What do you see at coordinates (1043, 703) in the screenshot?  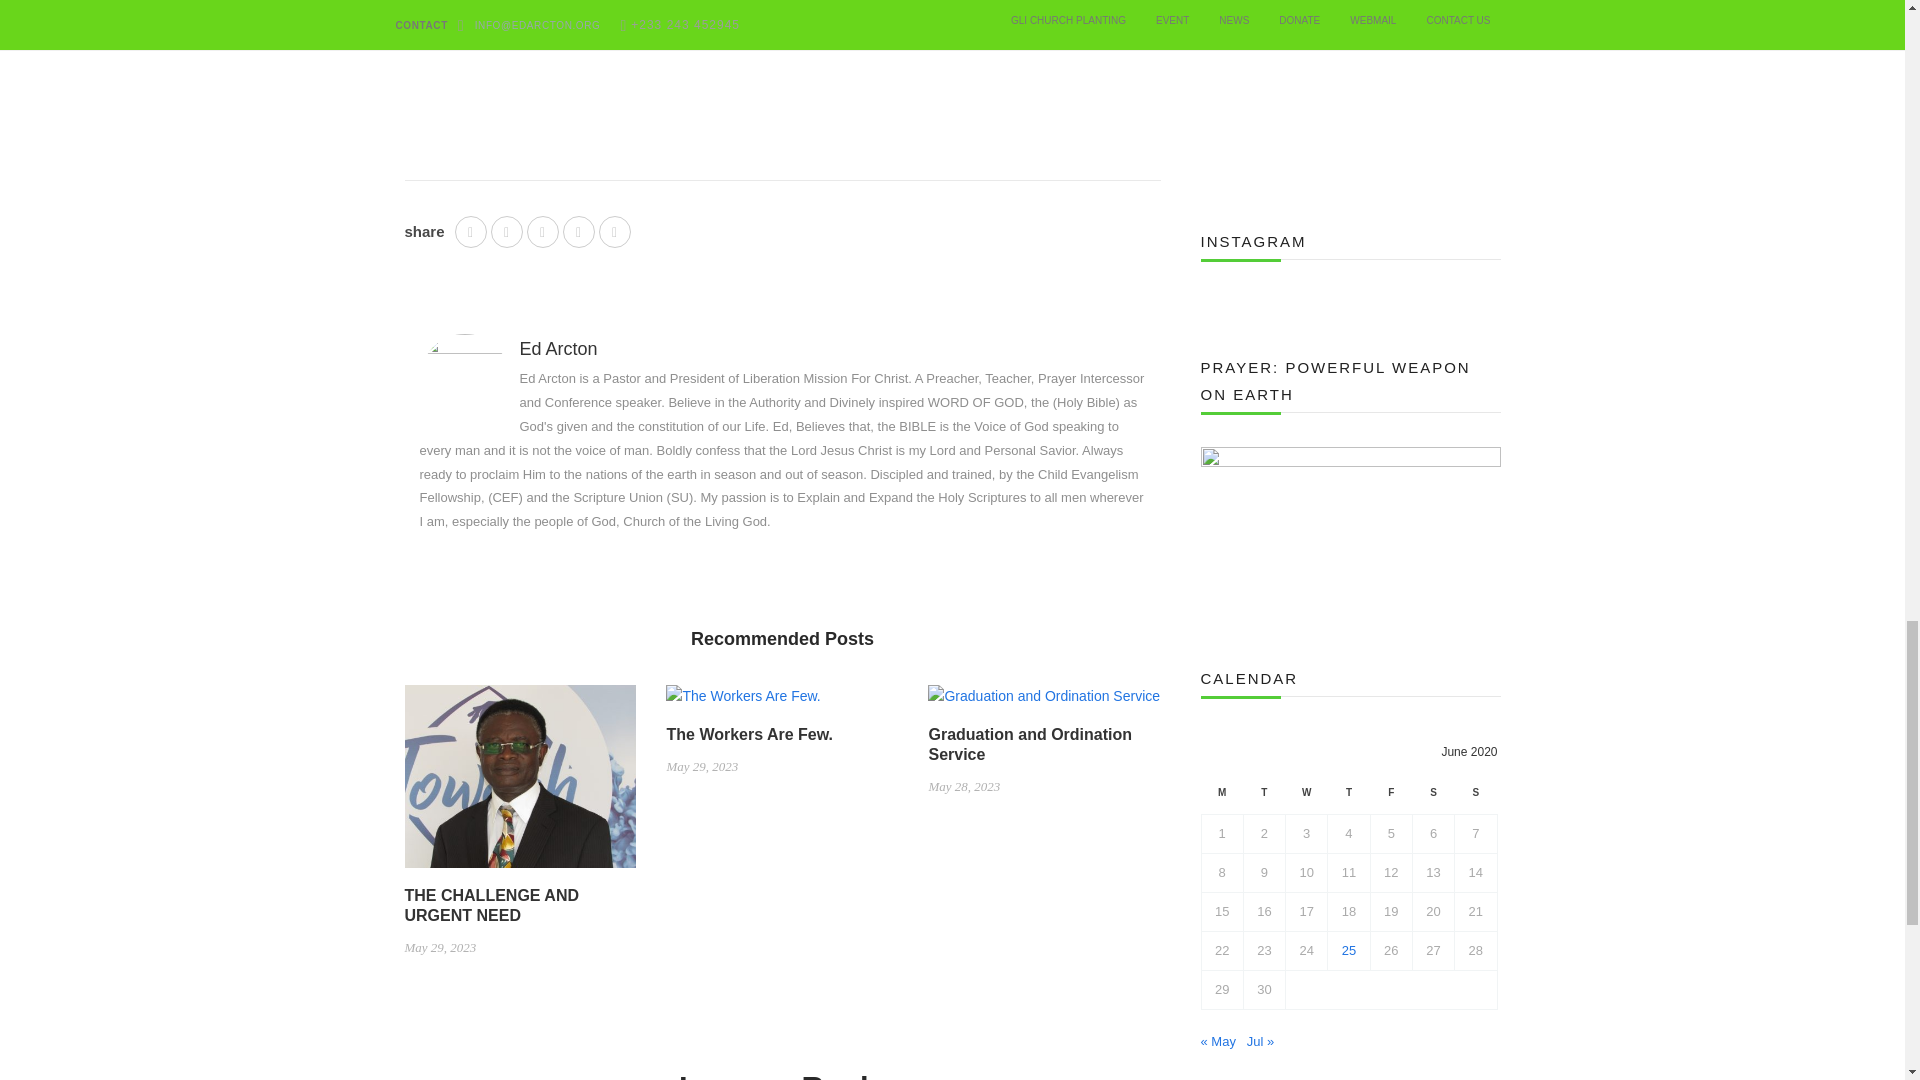 I see `Graduation and Ordination Service` at bounding box center [1043, 703].